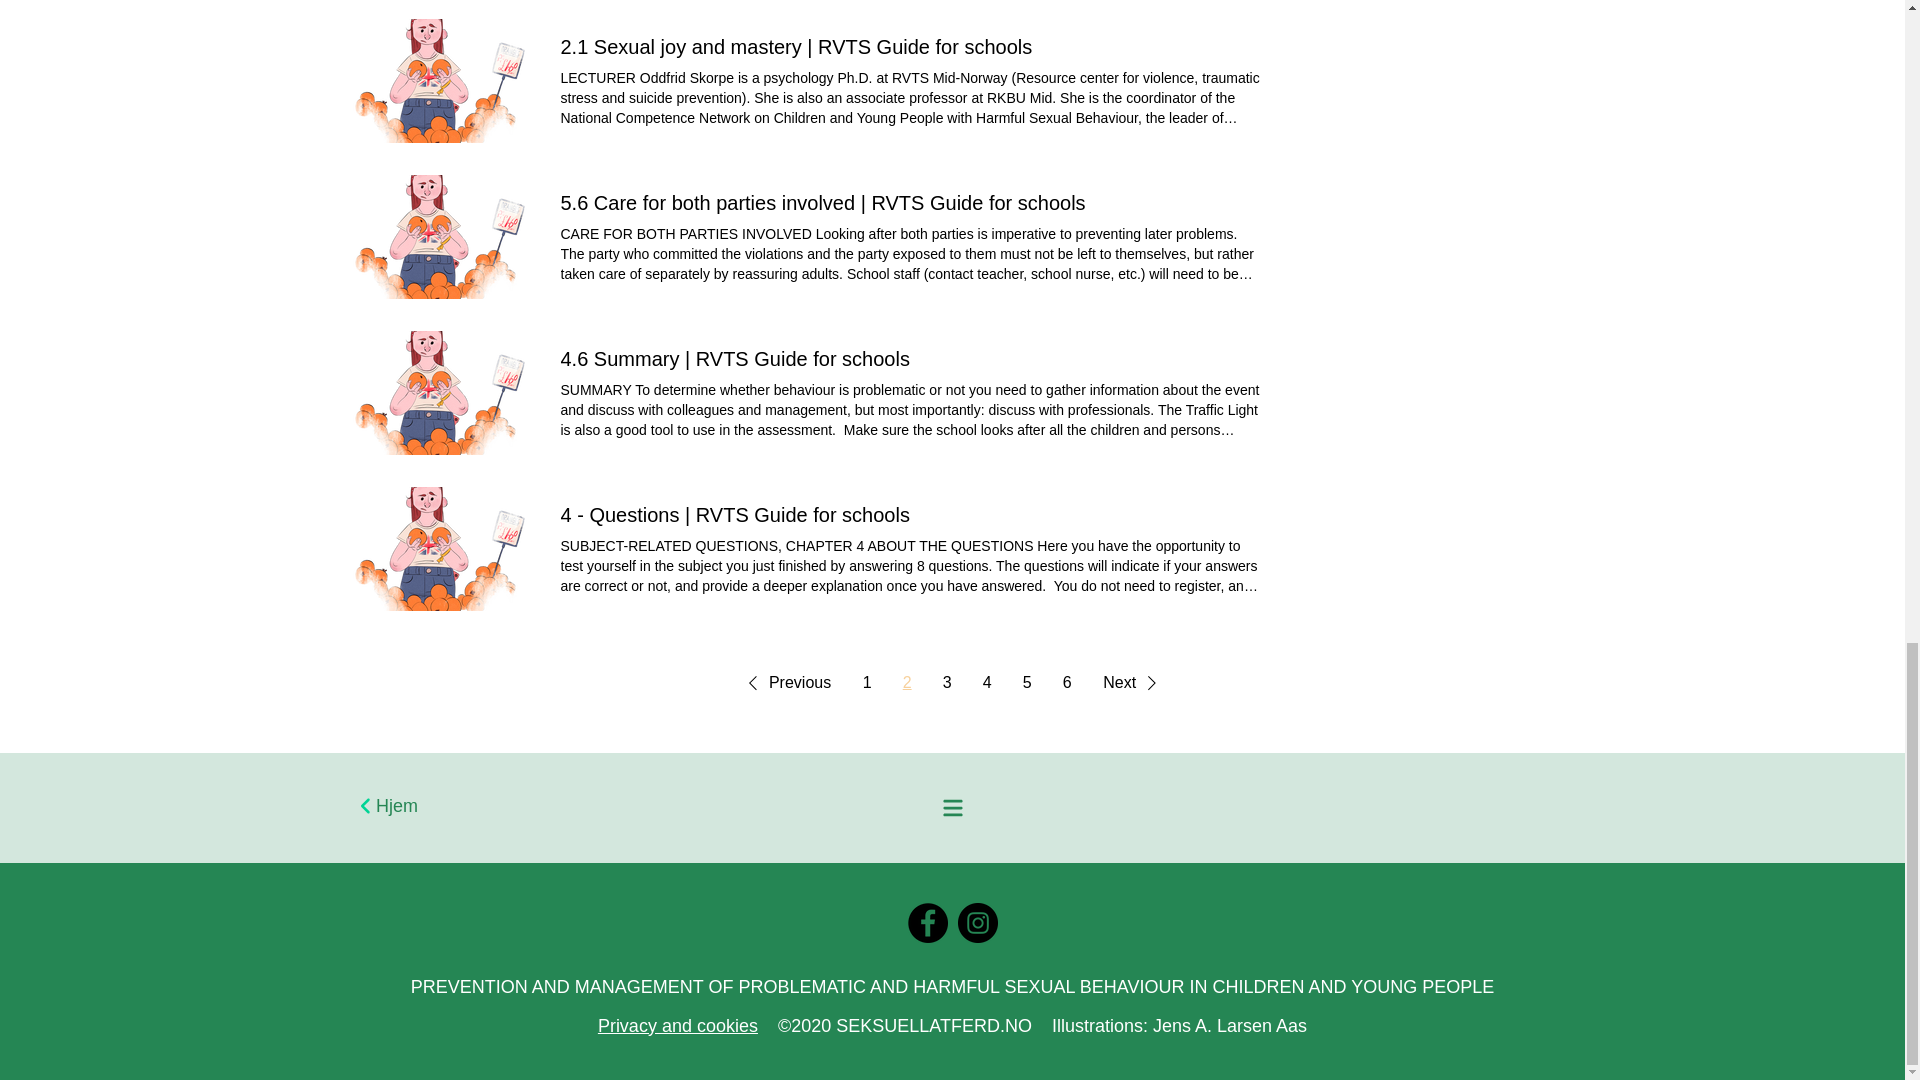 The width and height of the screenshot is (1920, 1080). I want to click on Next, so click(1132, 683).